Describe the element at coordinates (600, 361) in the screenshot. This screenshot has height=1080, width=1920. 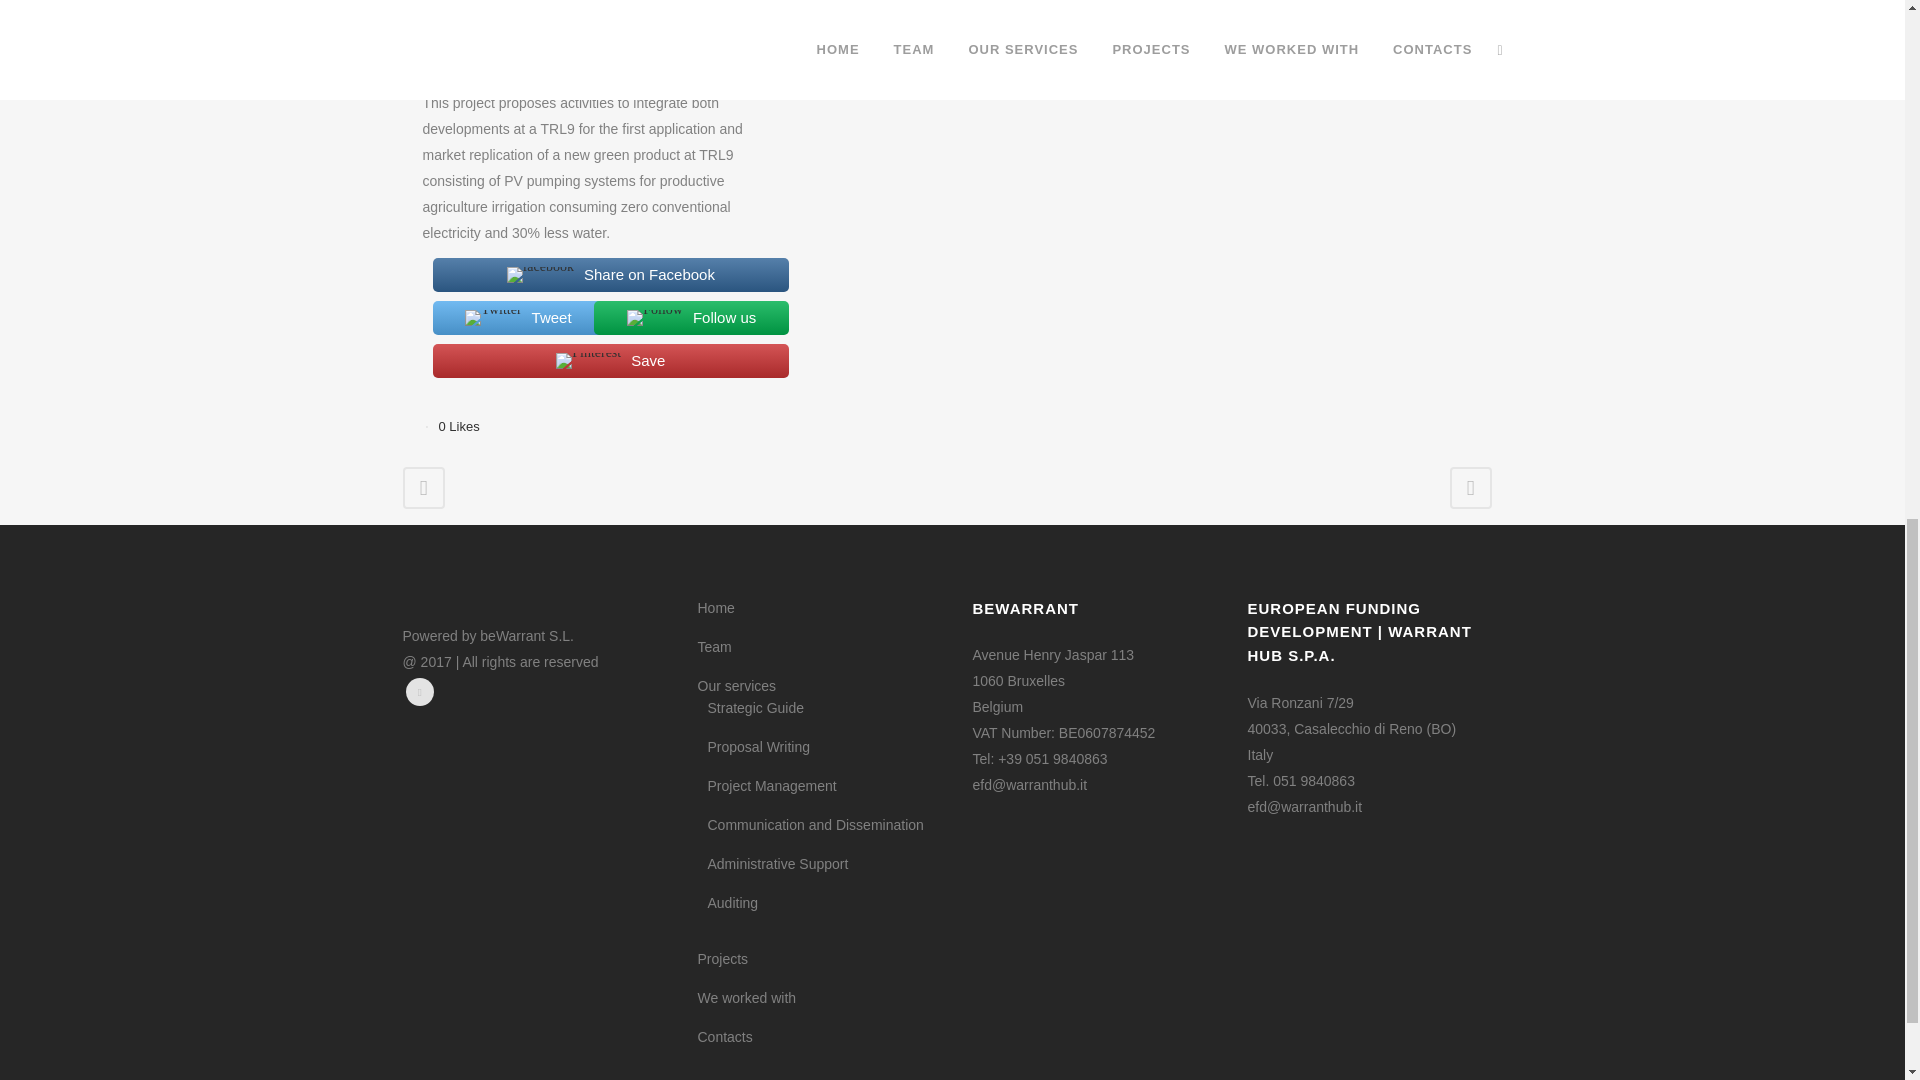
I see `Save` at that location.